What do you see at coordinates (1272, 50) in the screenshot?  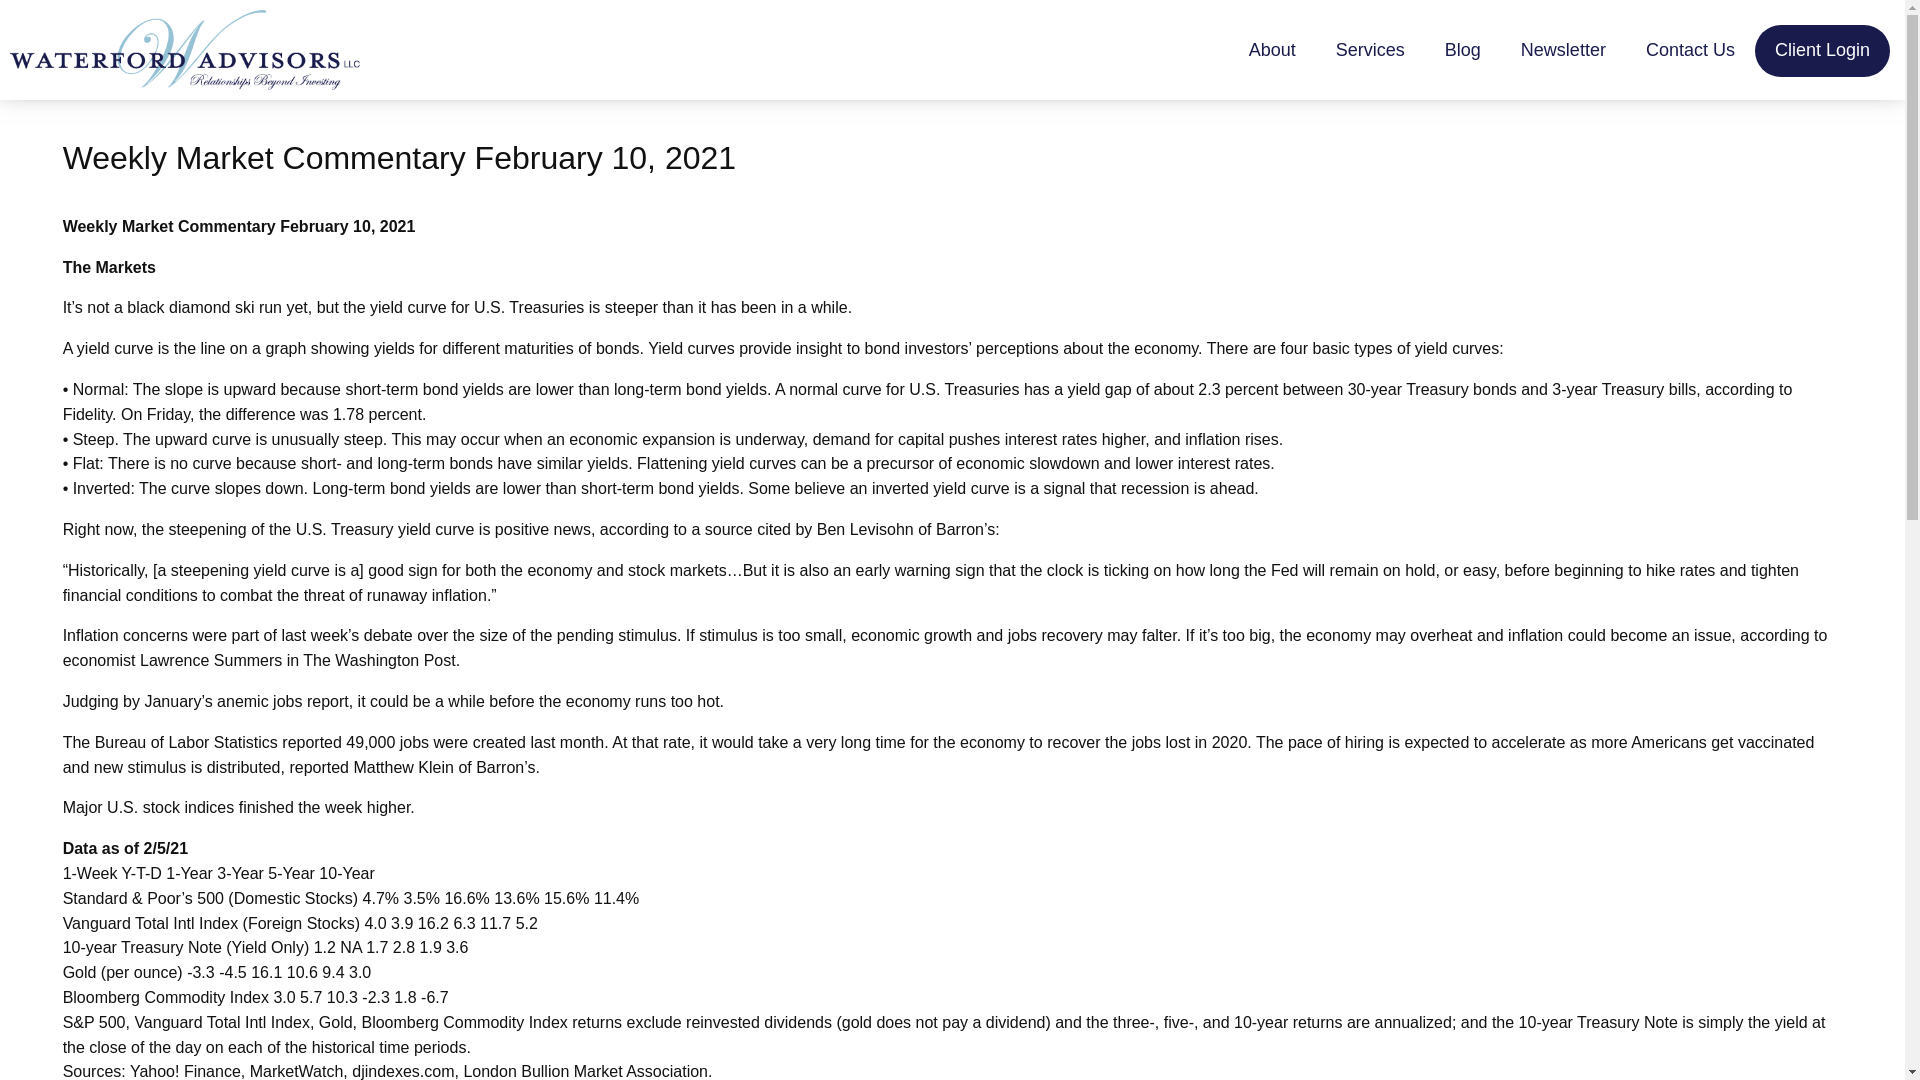 I see `About` at bounding box center [1272, 50].